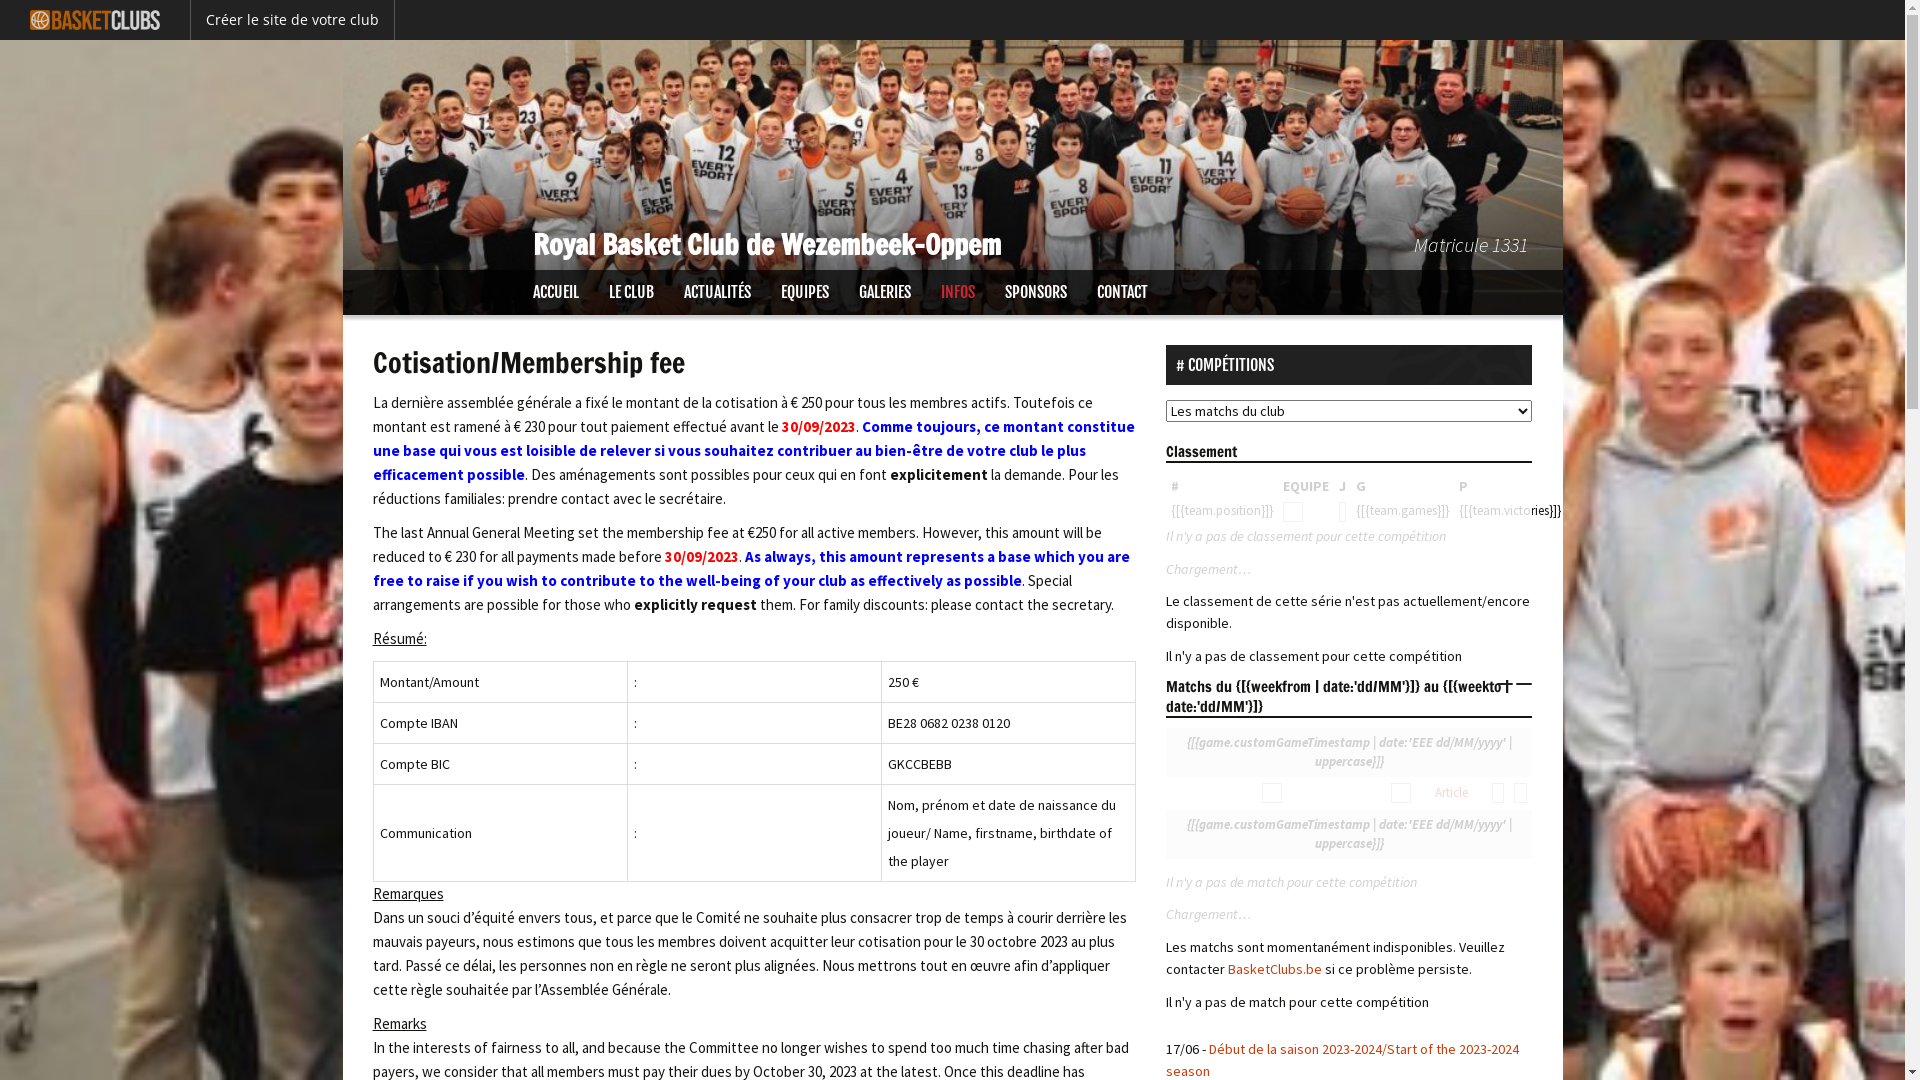  I want to click on LE CLUB, so click(632, 292).